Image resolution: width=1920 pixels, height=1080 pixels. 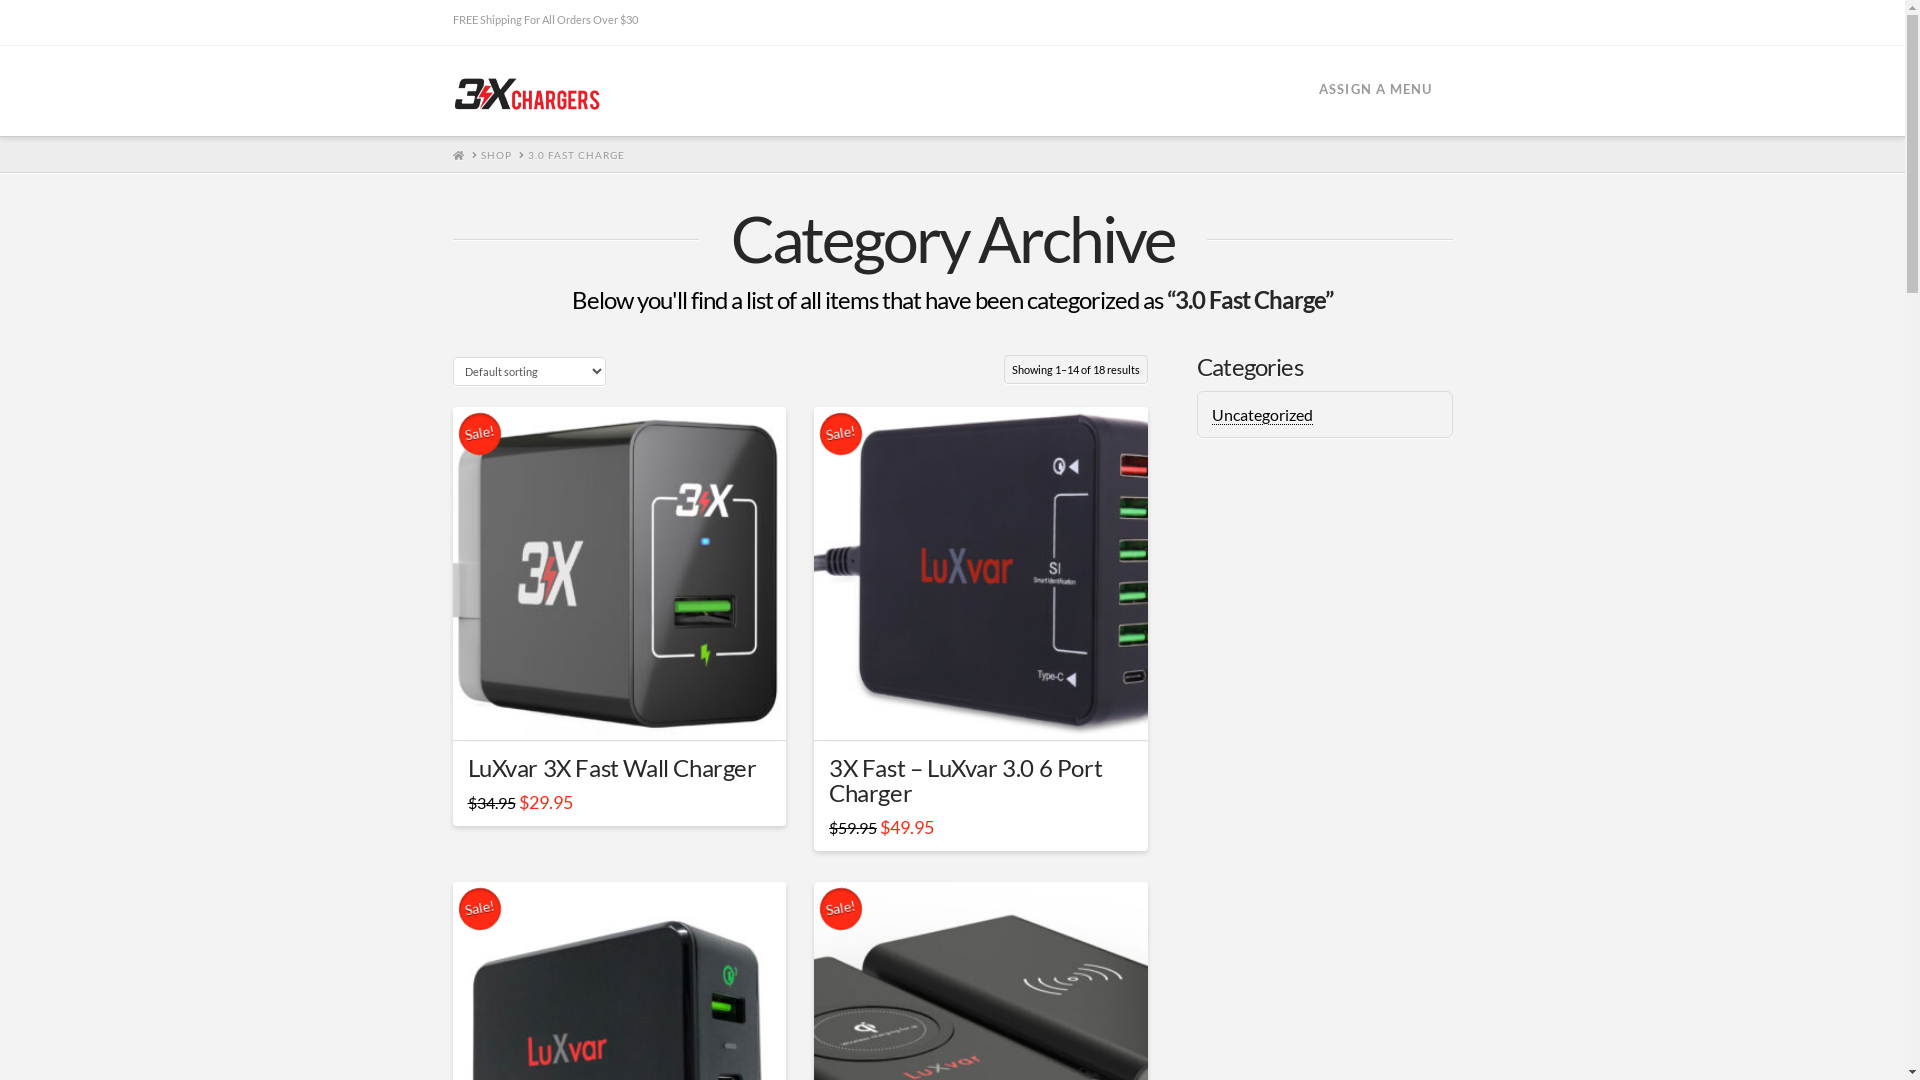 What do you see at coordinates (612, 768) in the screenshot?
I see `LuXvar 3X Fast Wall Charger` at bounding box center [612, 768].